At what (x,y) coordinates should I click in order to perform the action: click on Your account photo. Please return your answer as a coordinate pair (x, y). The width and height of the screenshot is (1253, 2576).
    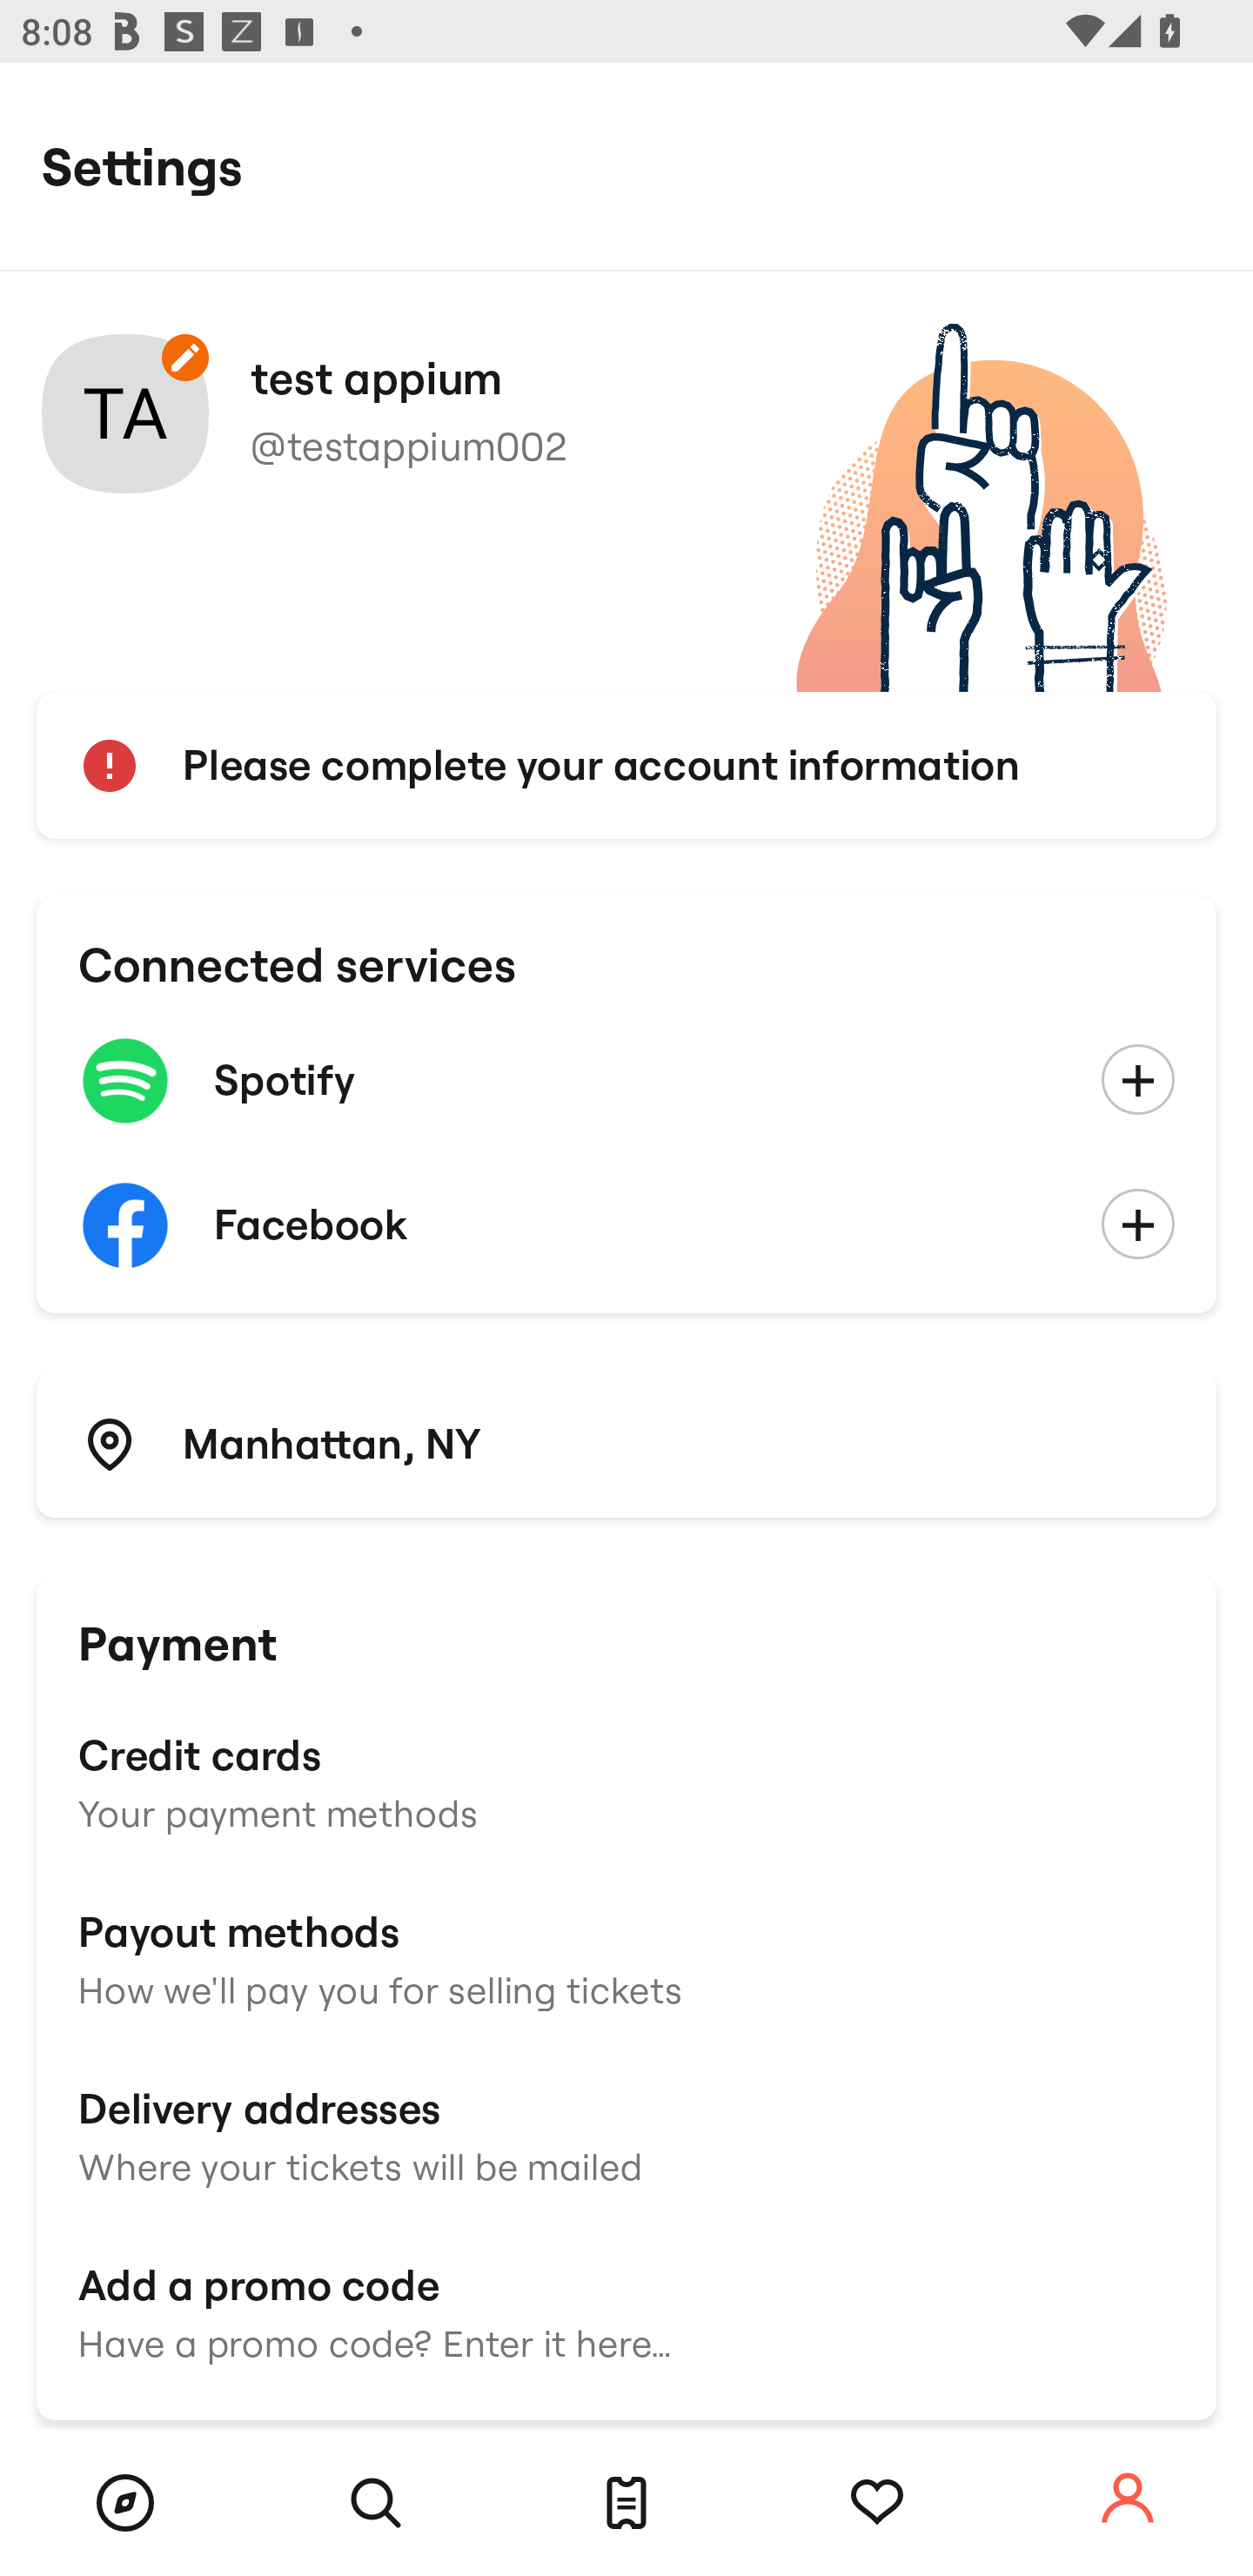
    Looking at the image, I should click on (125, 414).